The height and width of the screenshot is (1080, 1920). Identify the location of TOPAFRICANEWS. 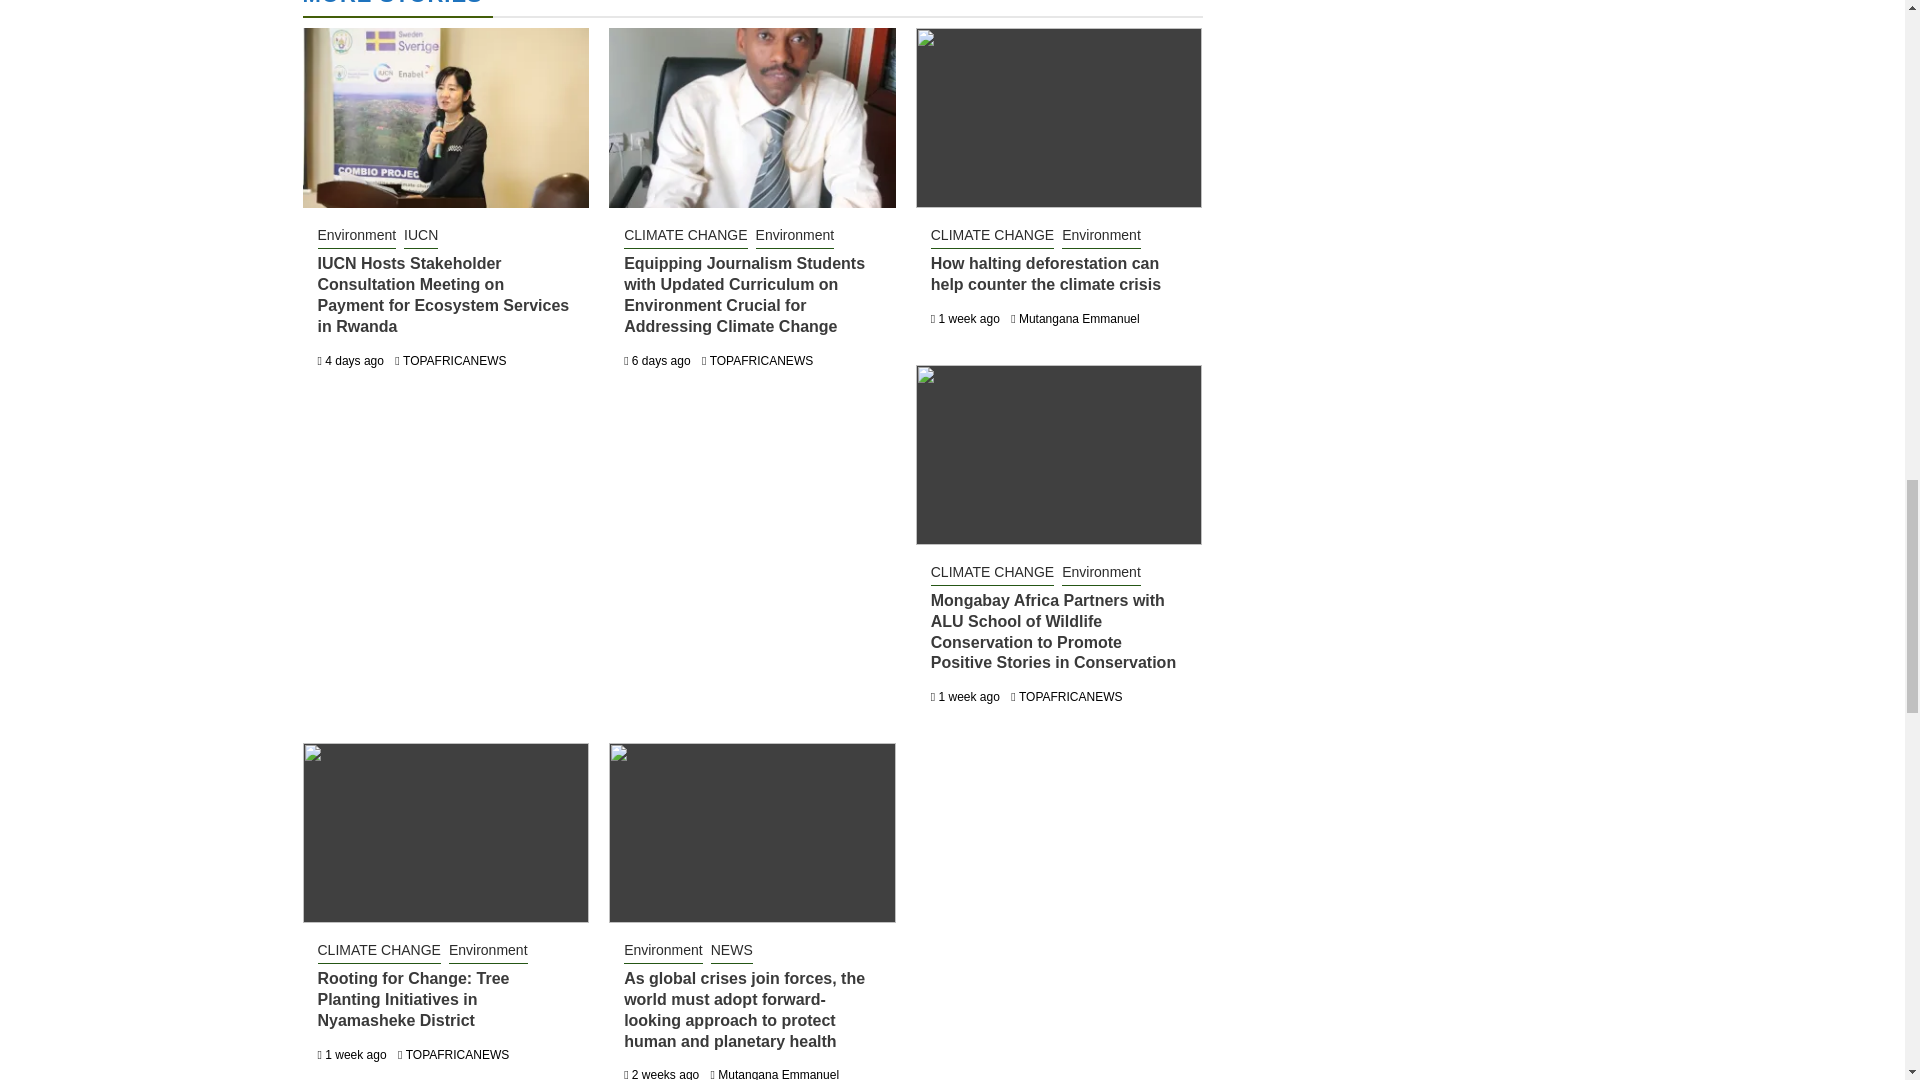
(762, 361).